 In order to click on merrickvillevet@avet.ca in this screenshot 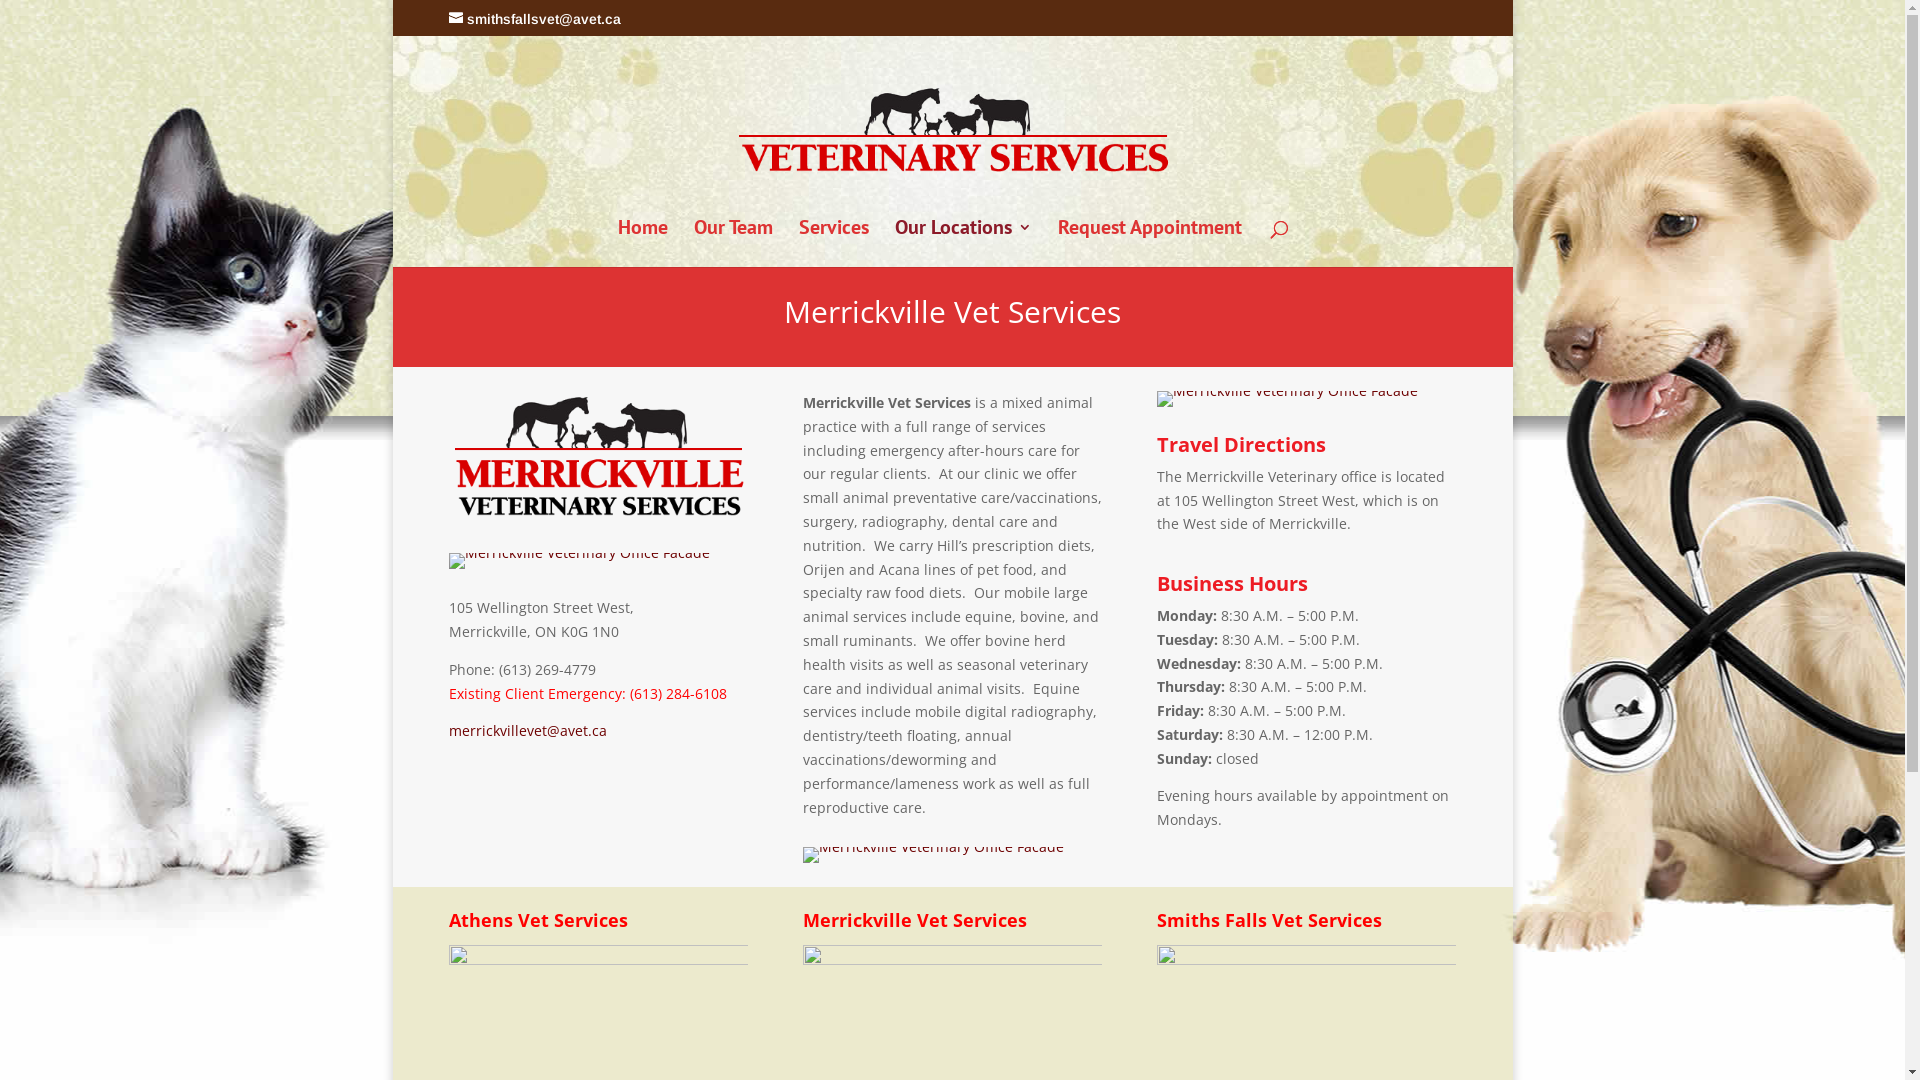, I will do `click(527, 730)`.